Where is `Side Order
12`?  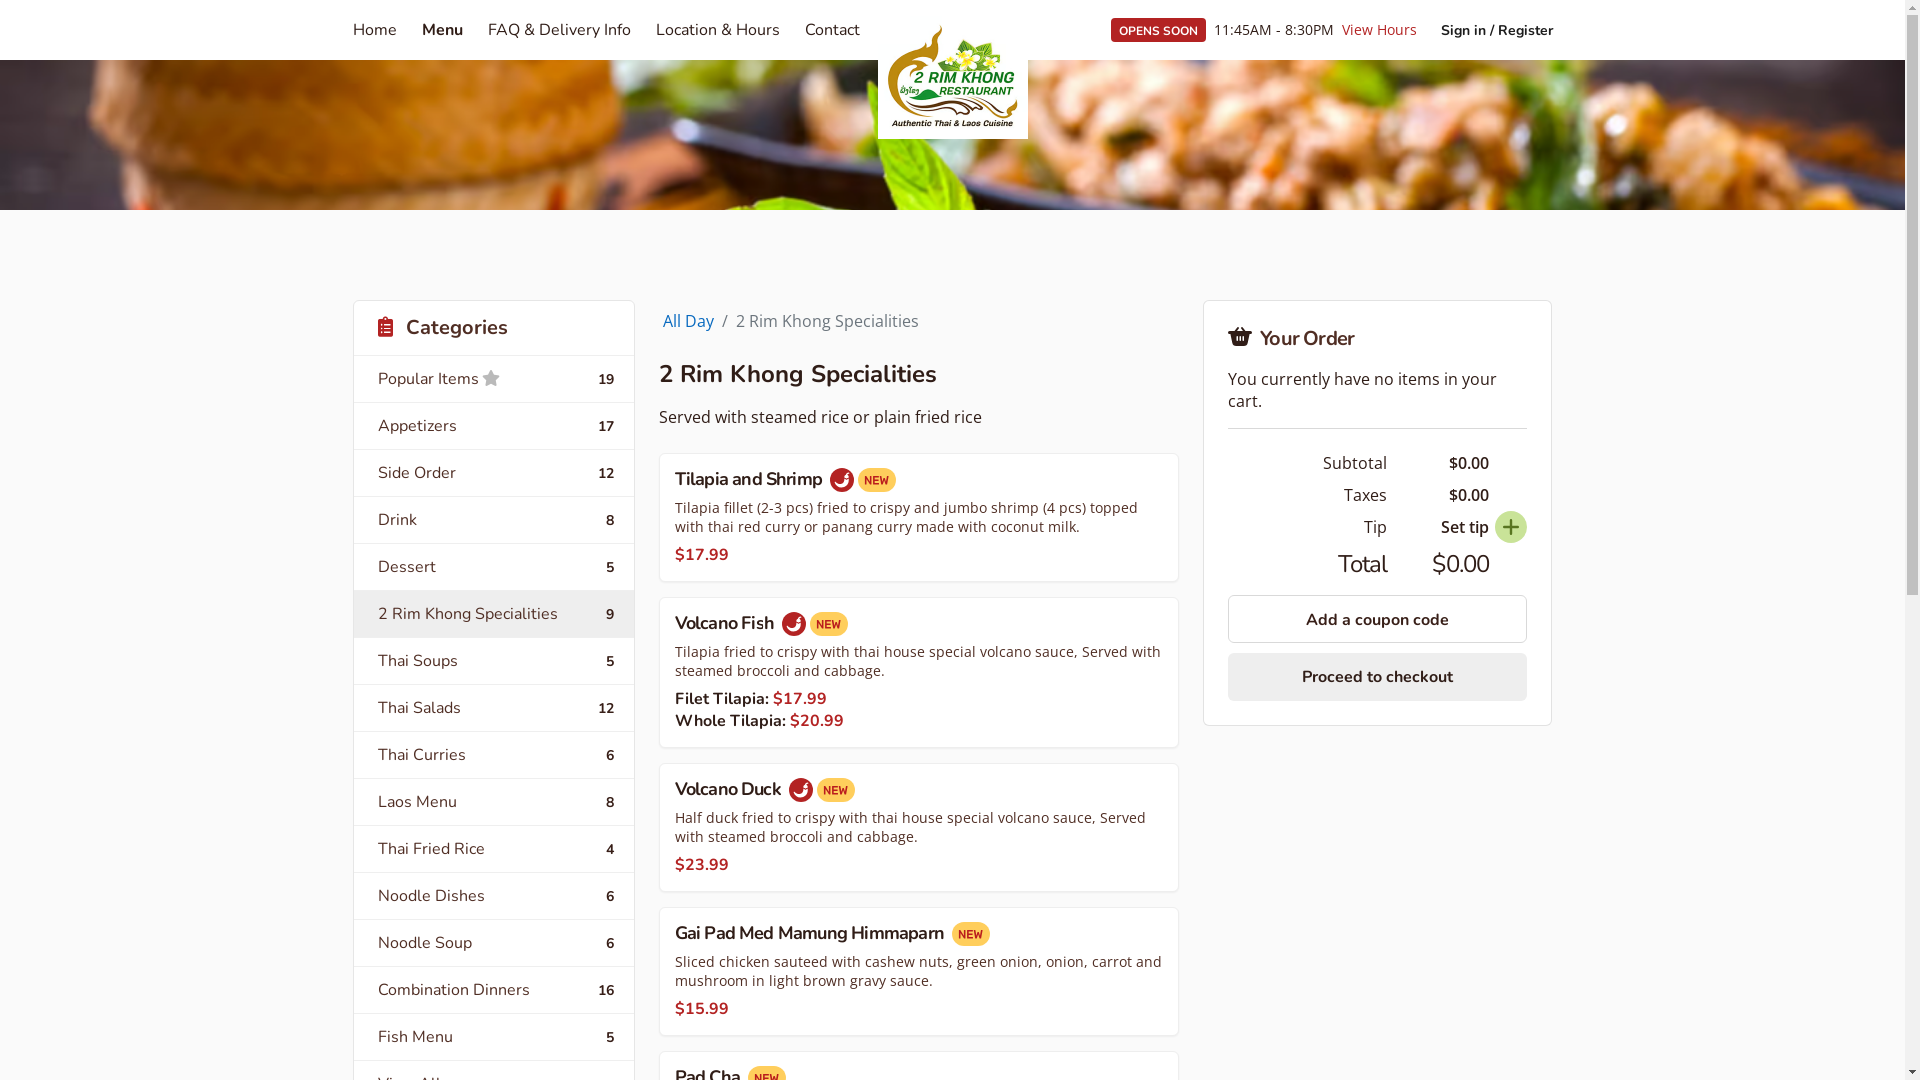 Side Order
12 is located at coordinates (494, 472).